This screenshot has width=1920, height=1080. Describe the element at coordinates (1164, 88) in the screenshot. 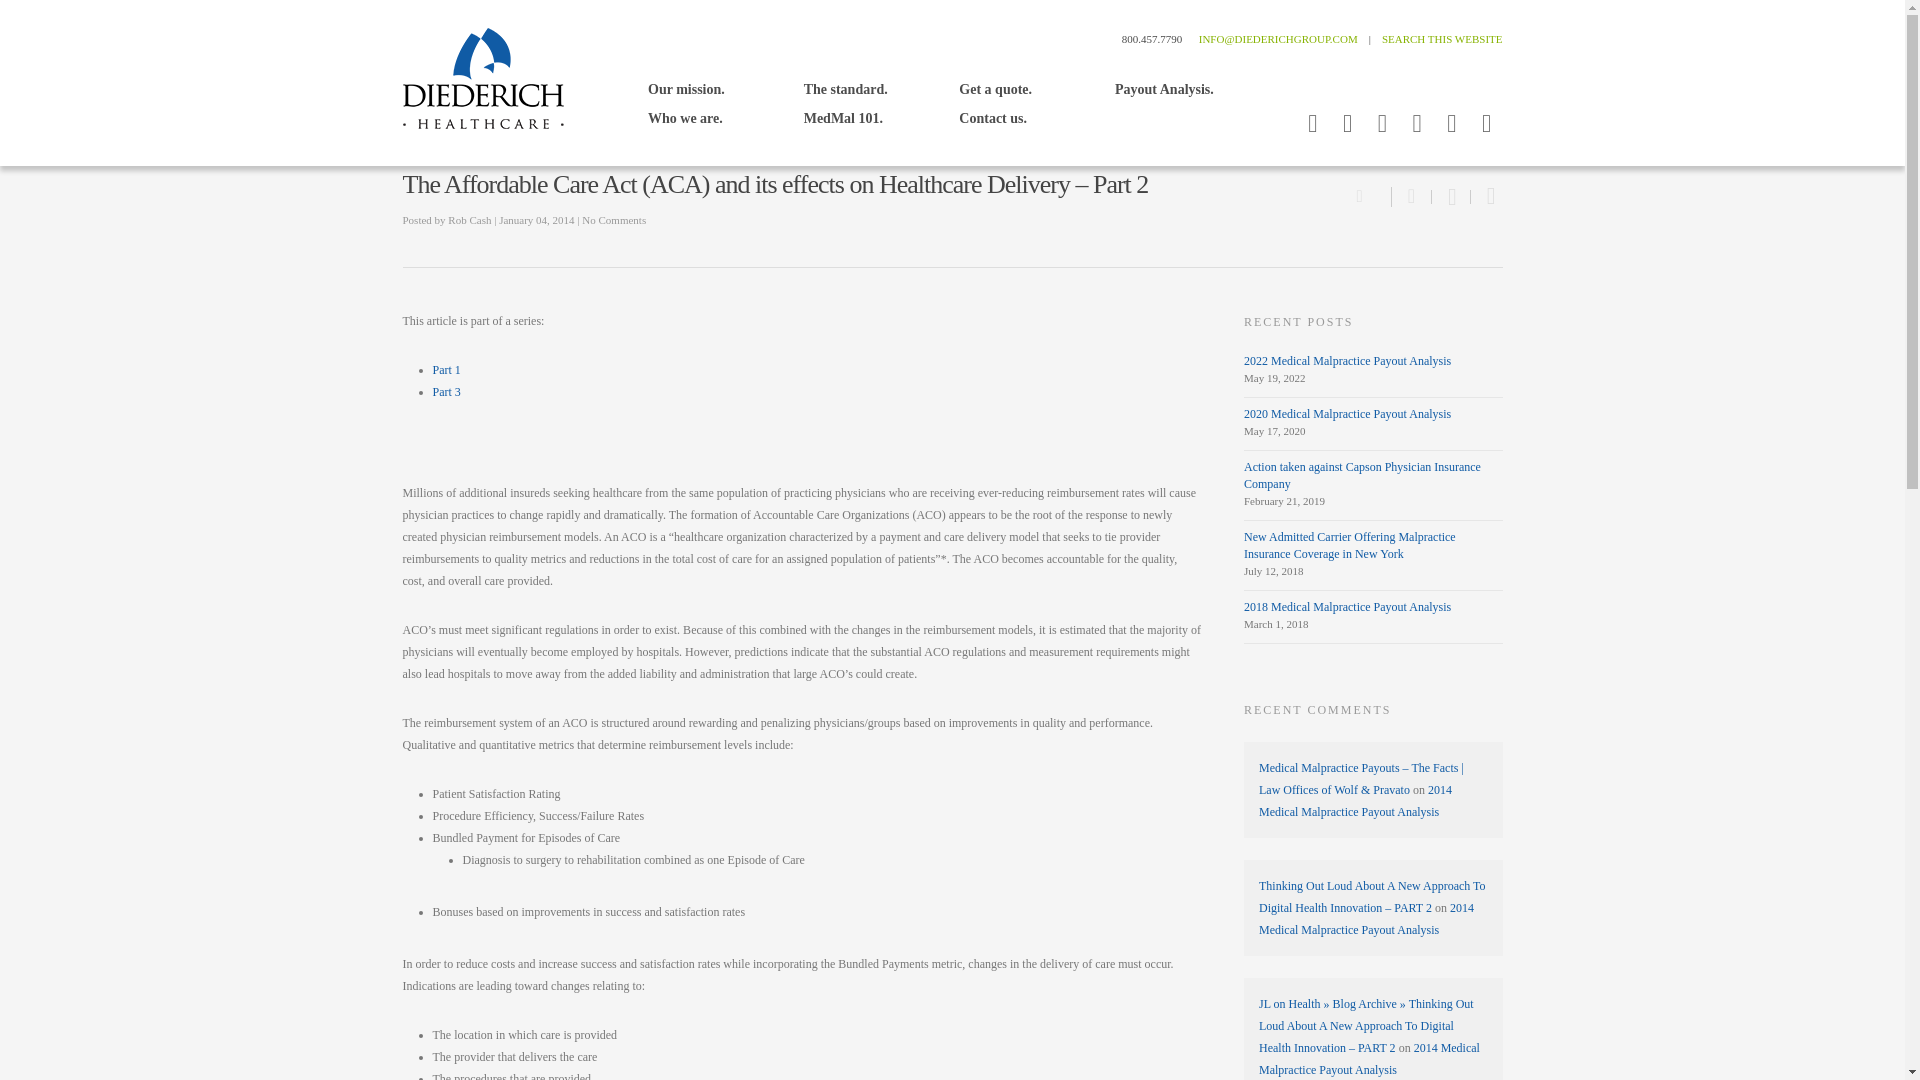

I see `Payout Analysis.` at that location.